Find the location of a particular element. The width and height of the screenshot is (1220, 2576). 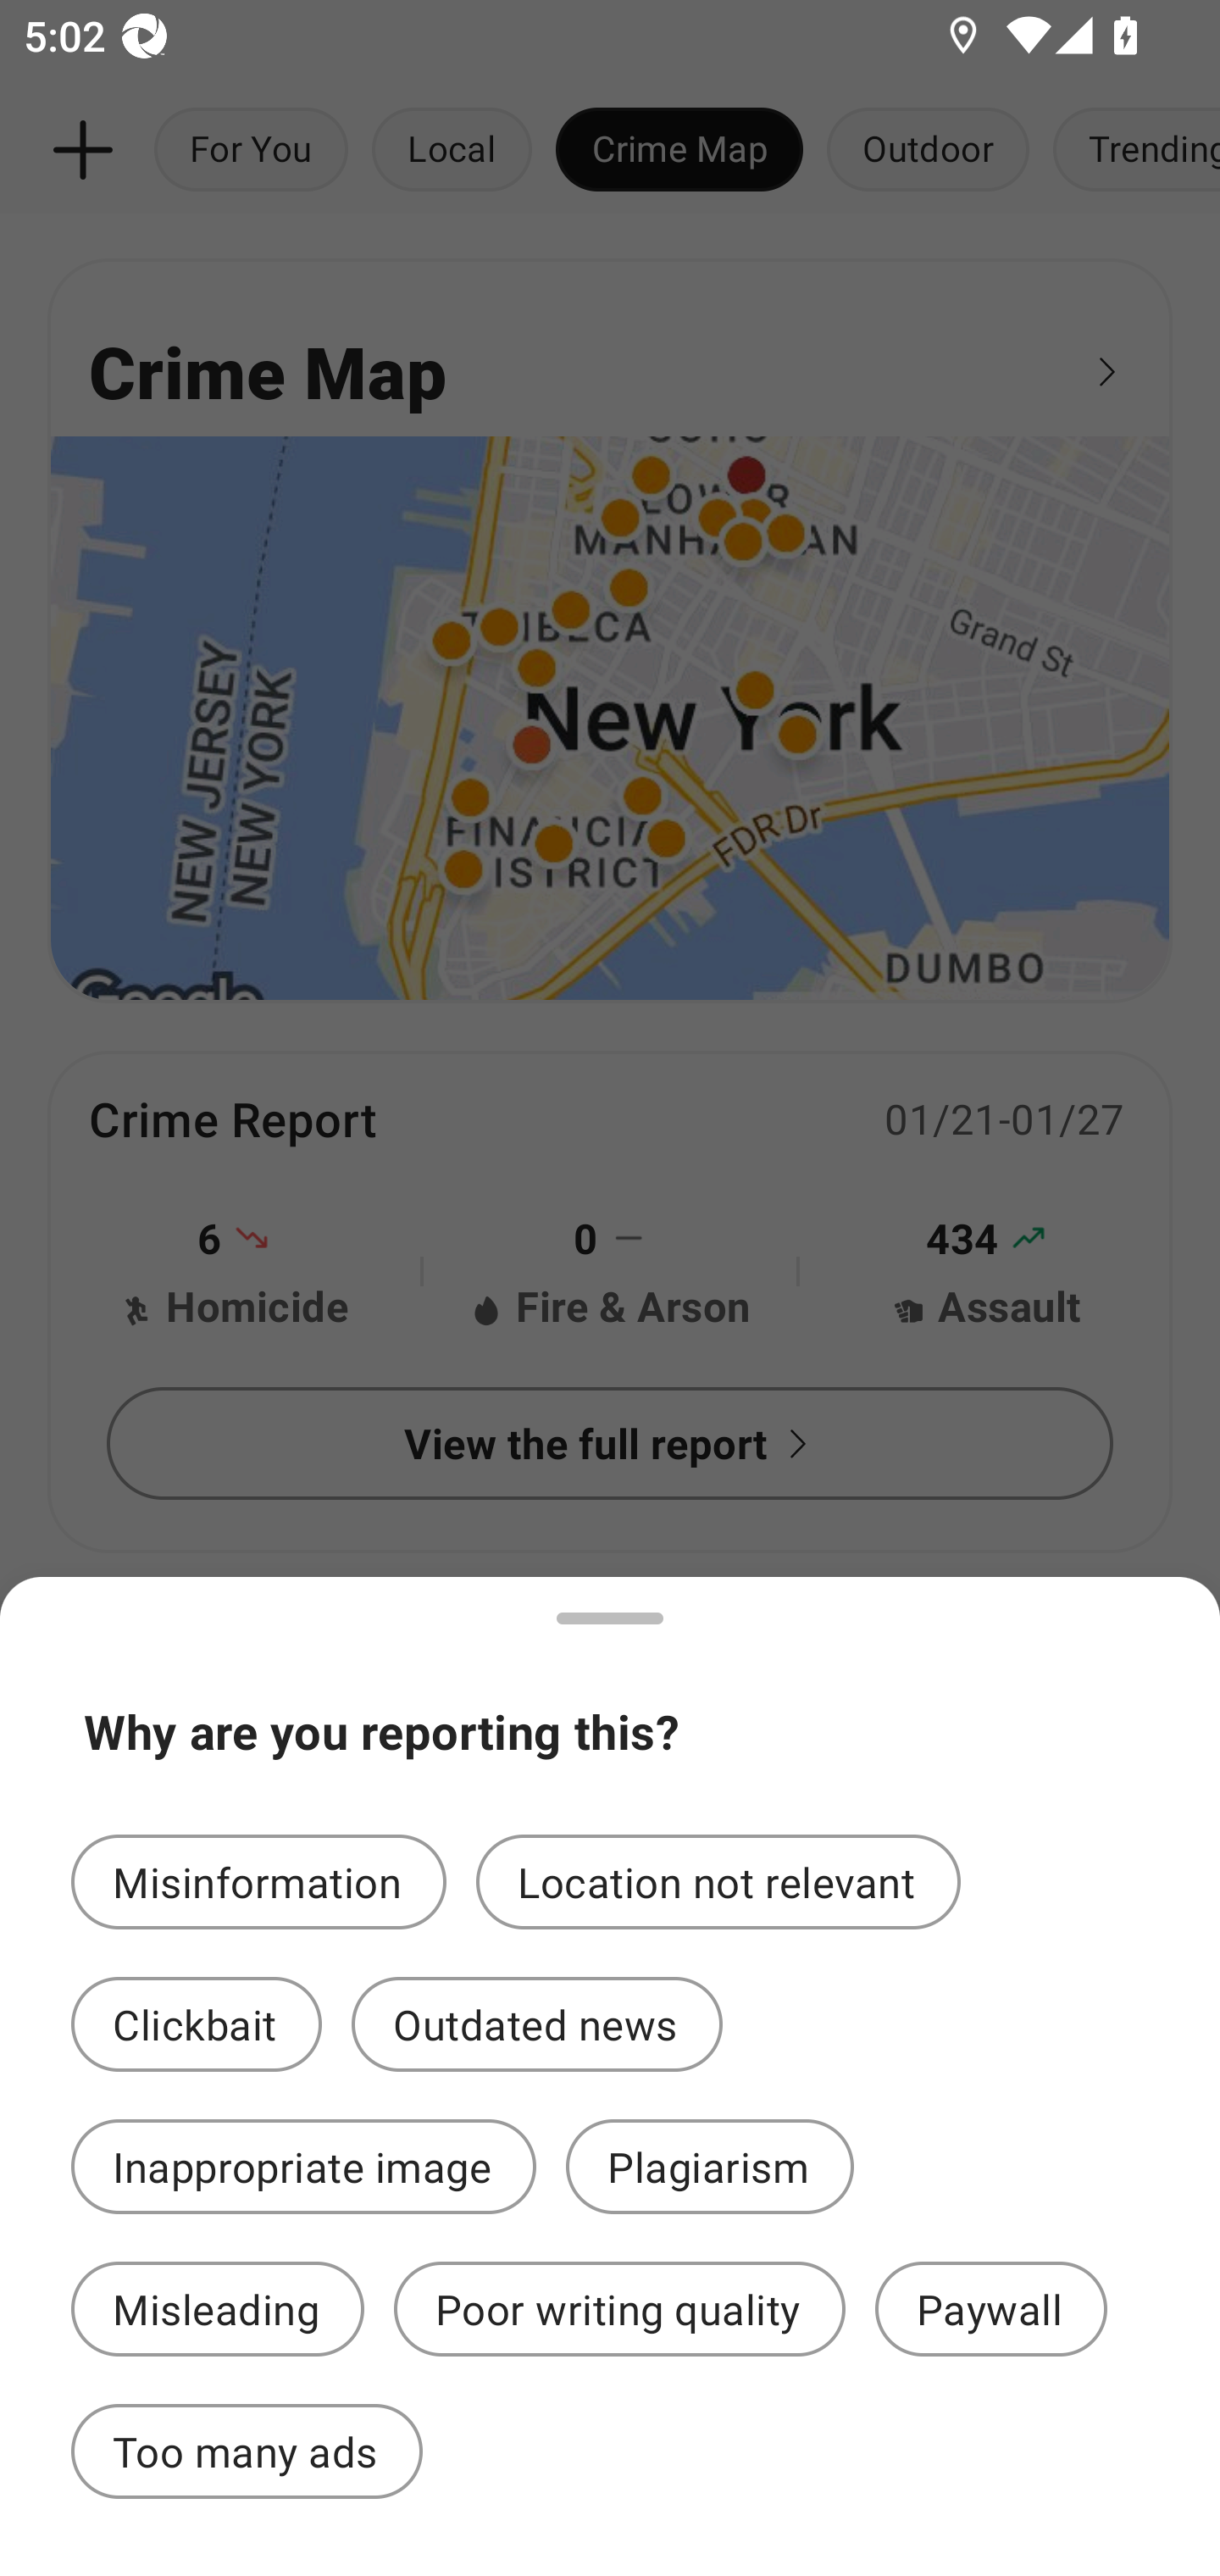

Inappropriate image is located at coordinates (303, 2168).